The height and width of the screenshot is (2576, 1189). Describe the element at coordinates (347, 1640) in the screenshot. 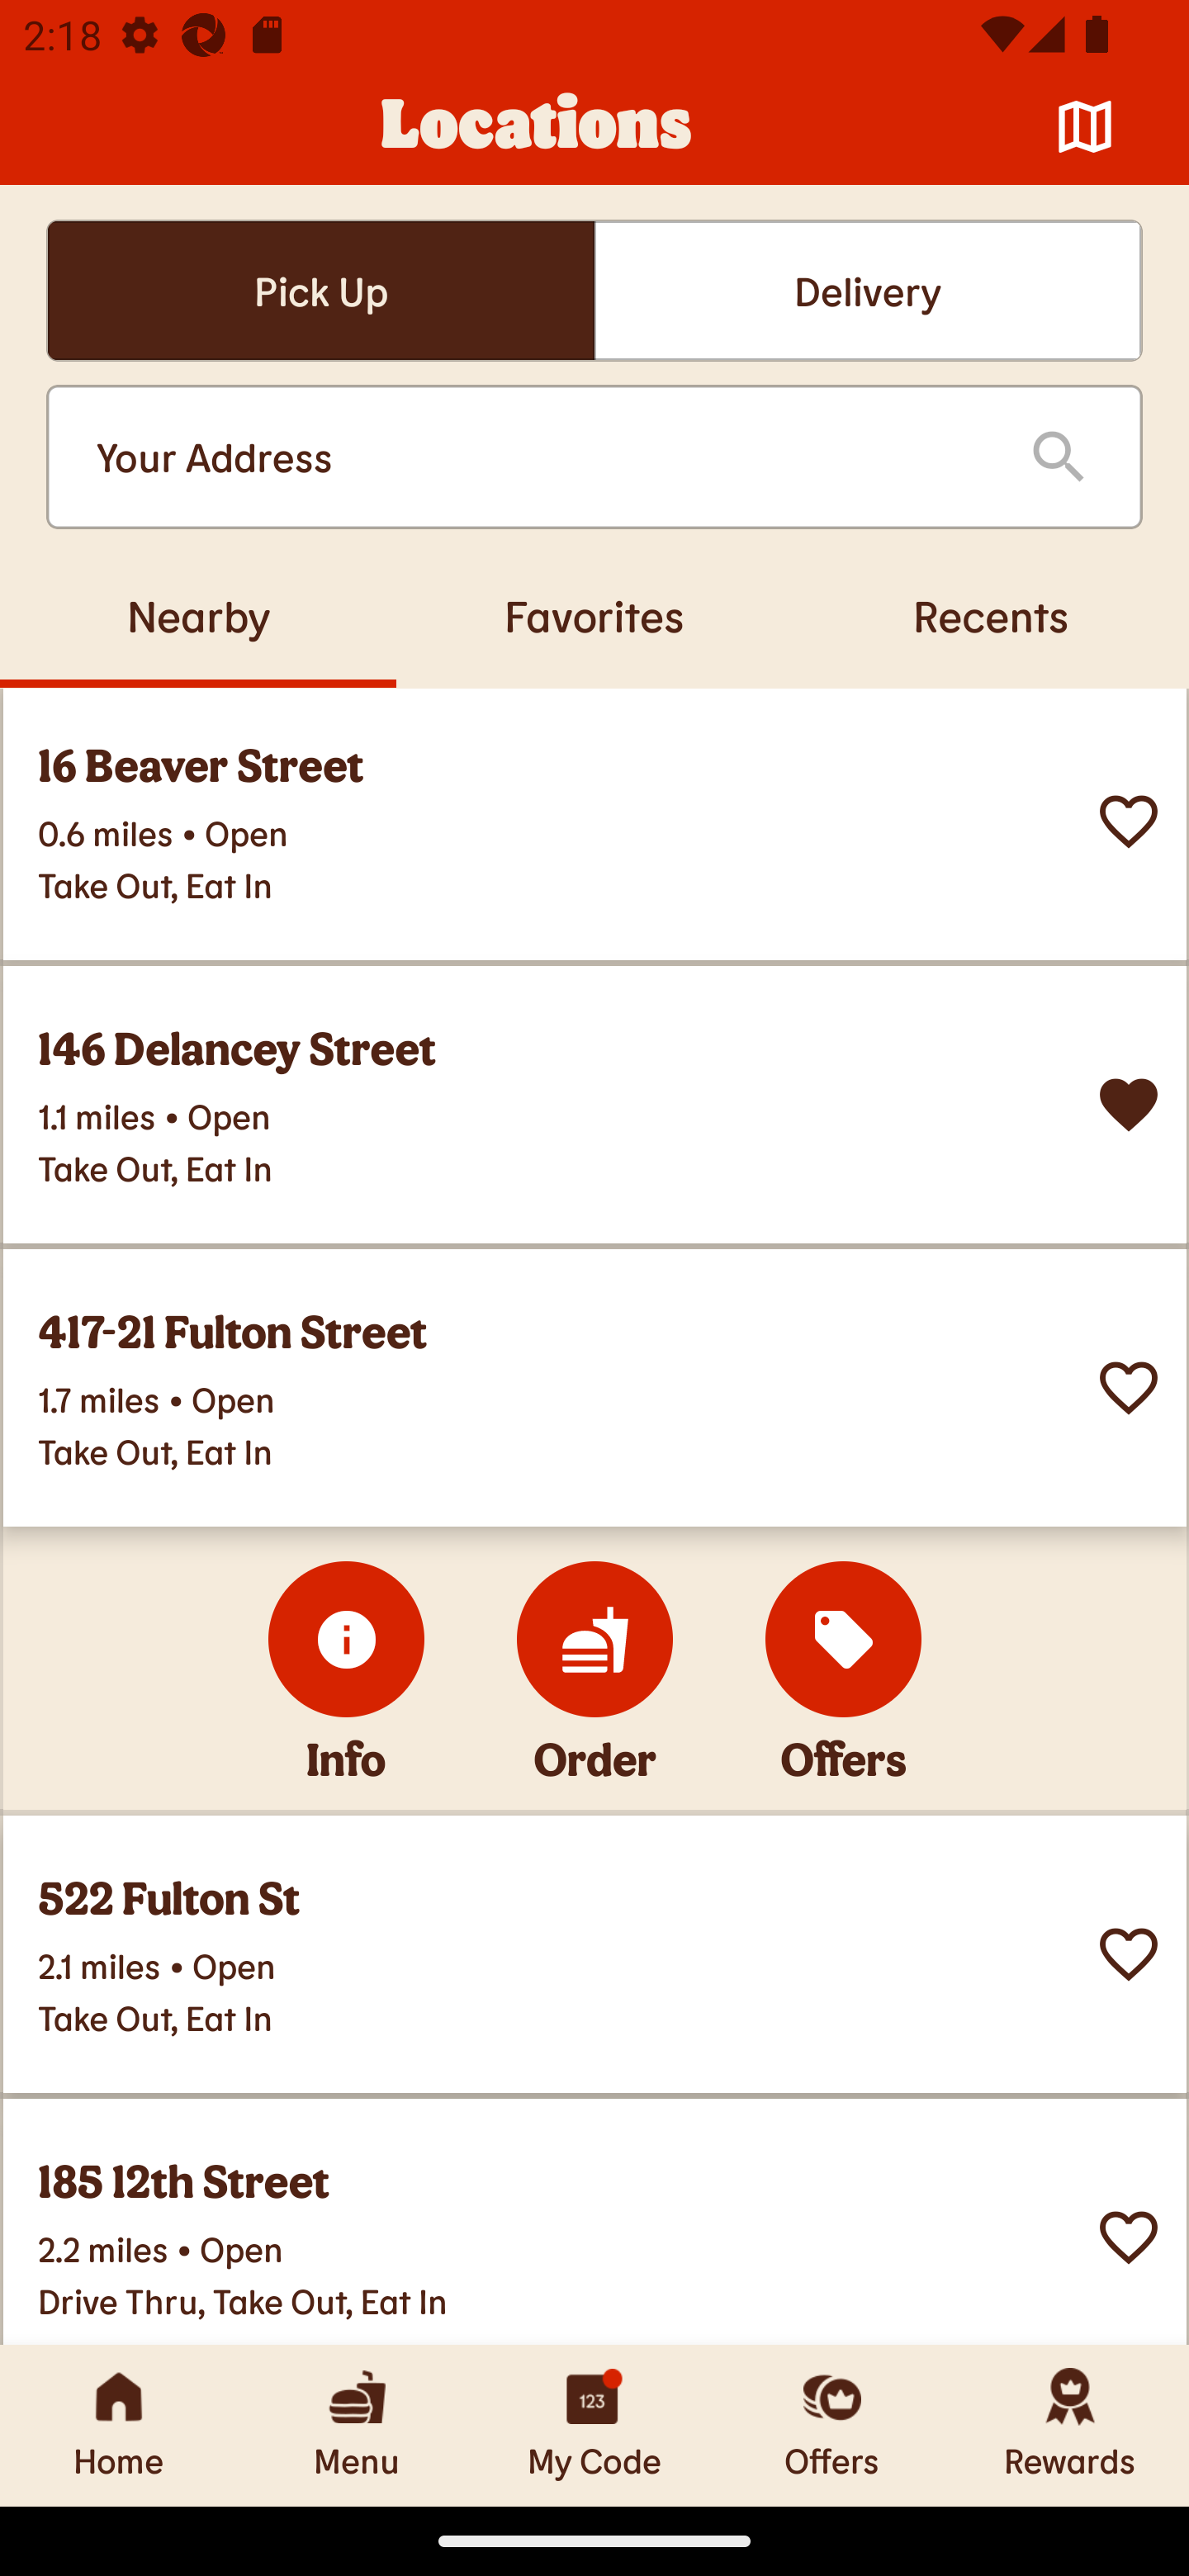

I see `Info ` at that location.